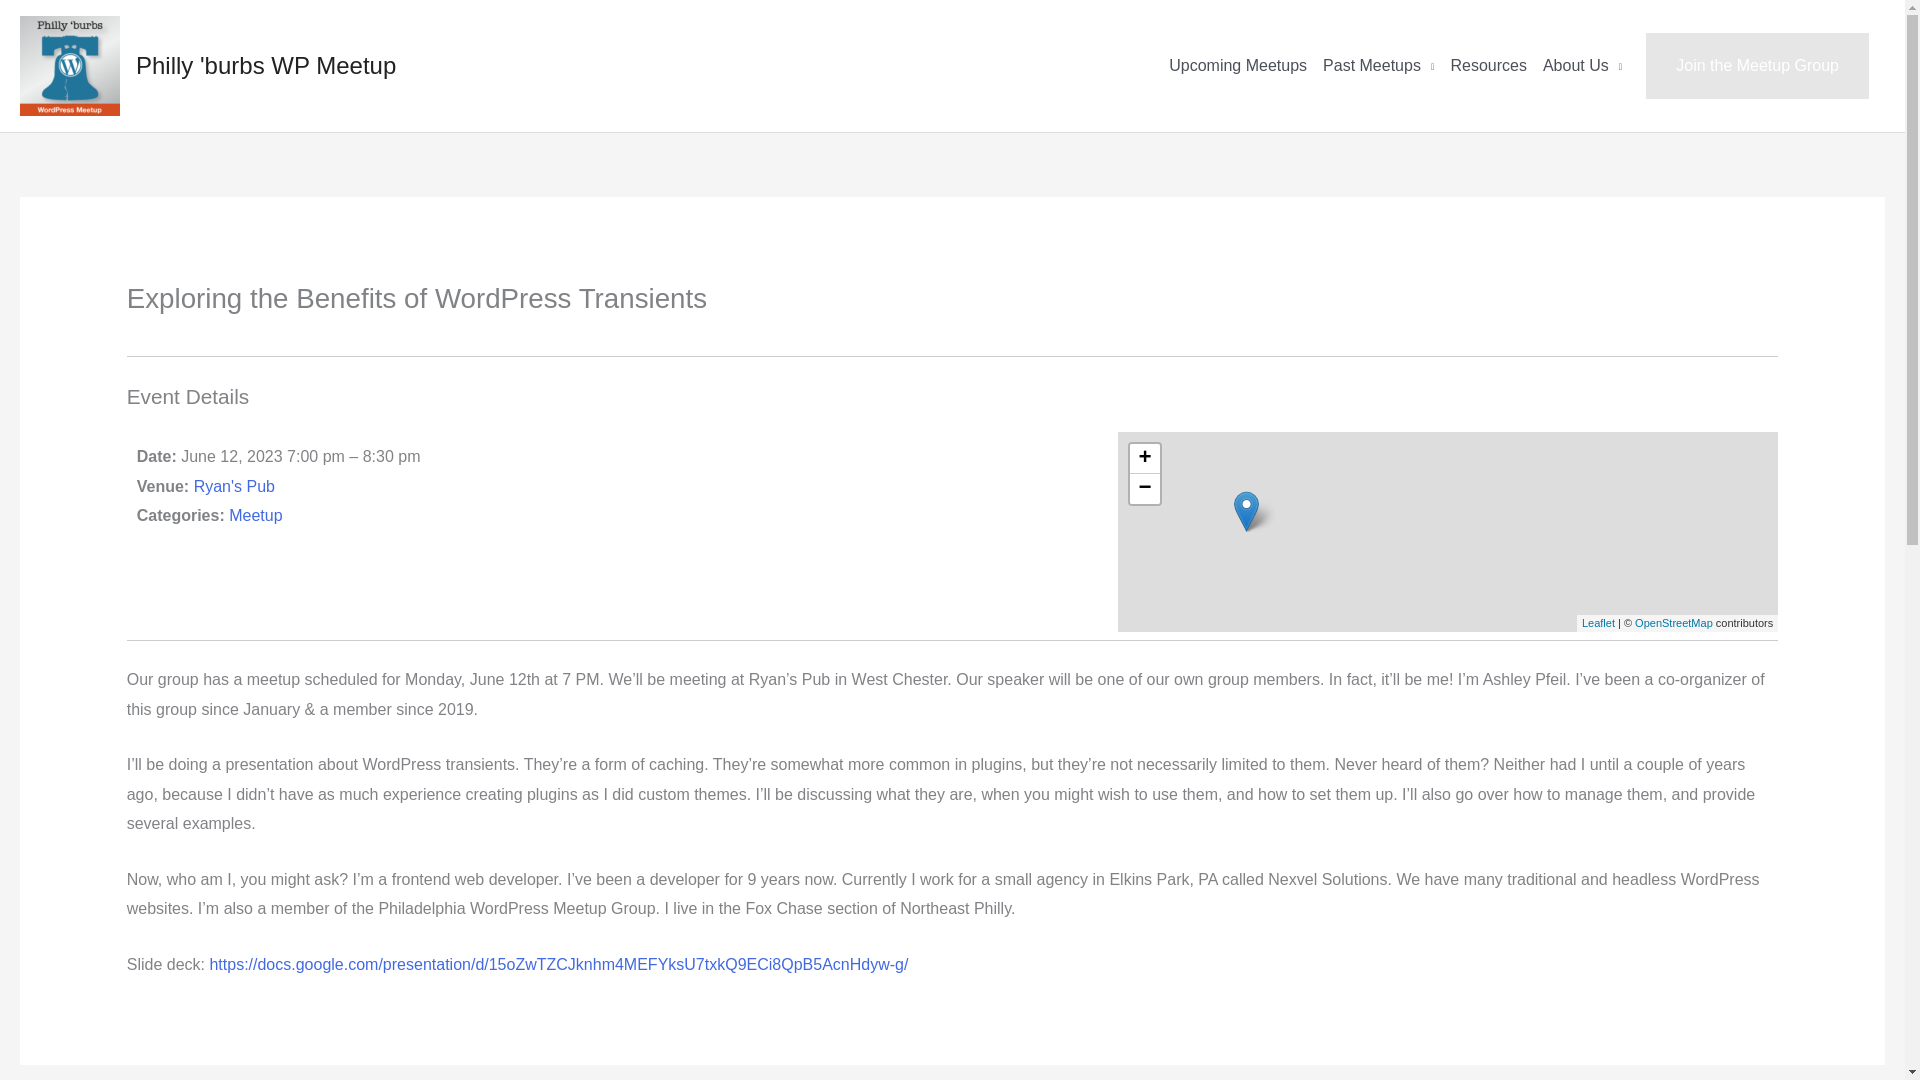  What do you see at coordinates (266, 64) in the screenshot?
I see `Philly 'burbs WP Meetup` at bounding box center [266, 64].